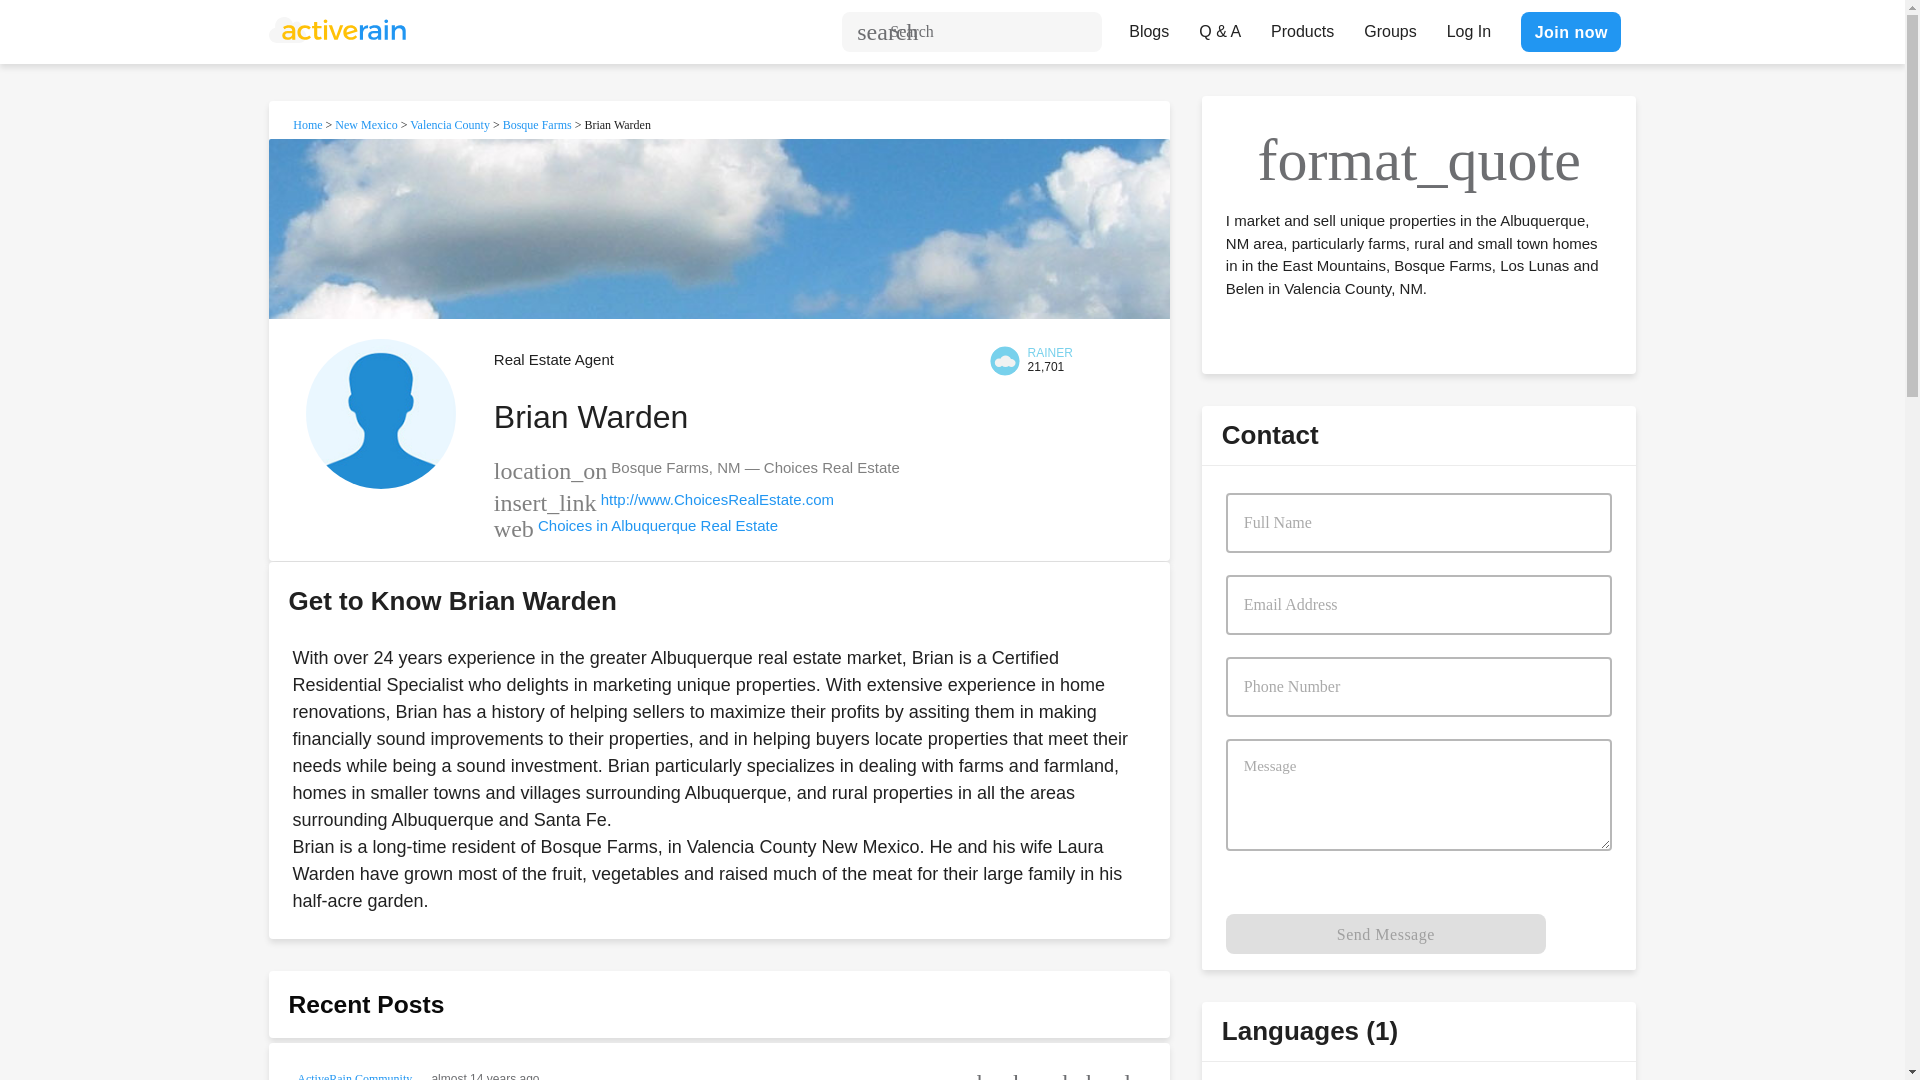 Image resolution: width=1920 pixels, height=1080 pixels. I want to click on Products, so click(1302, 26).